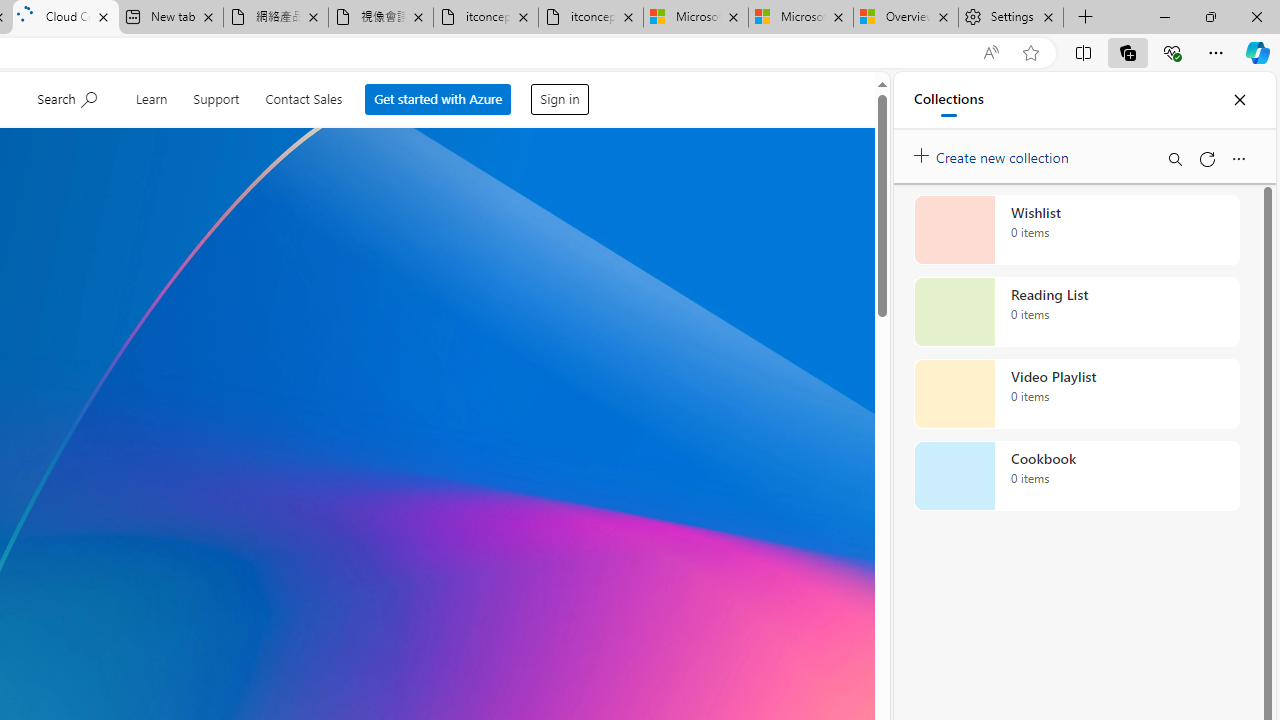 This screenshot has height=720, width=1280. Describe the element at coordinates (1076, 476) in the screenshot. I see `Cookbook collection, 0 items` at that location.